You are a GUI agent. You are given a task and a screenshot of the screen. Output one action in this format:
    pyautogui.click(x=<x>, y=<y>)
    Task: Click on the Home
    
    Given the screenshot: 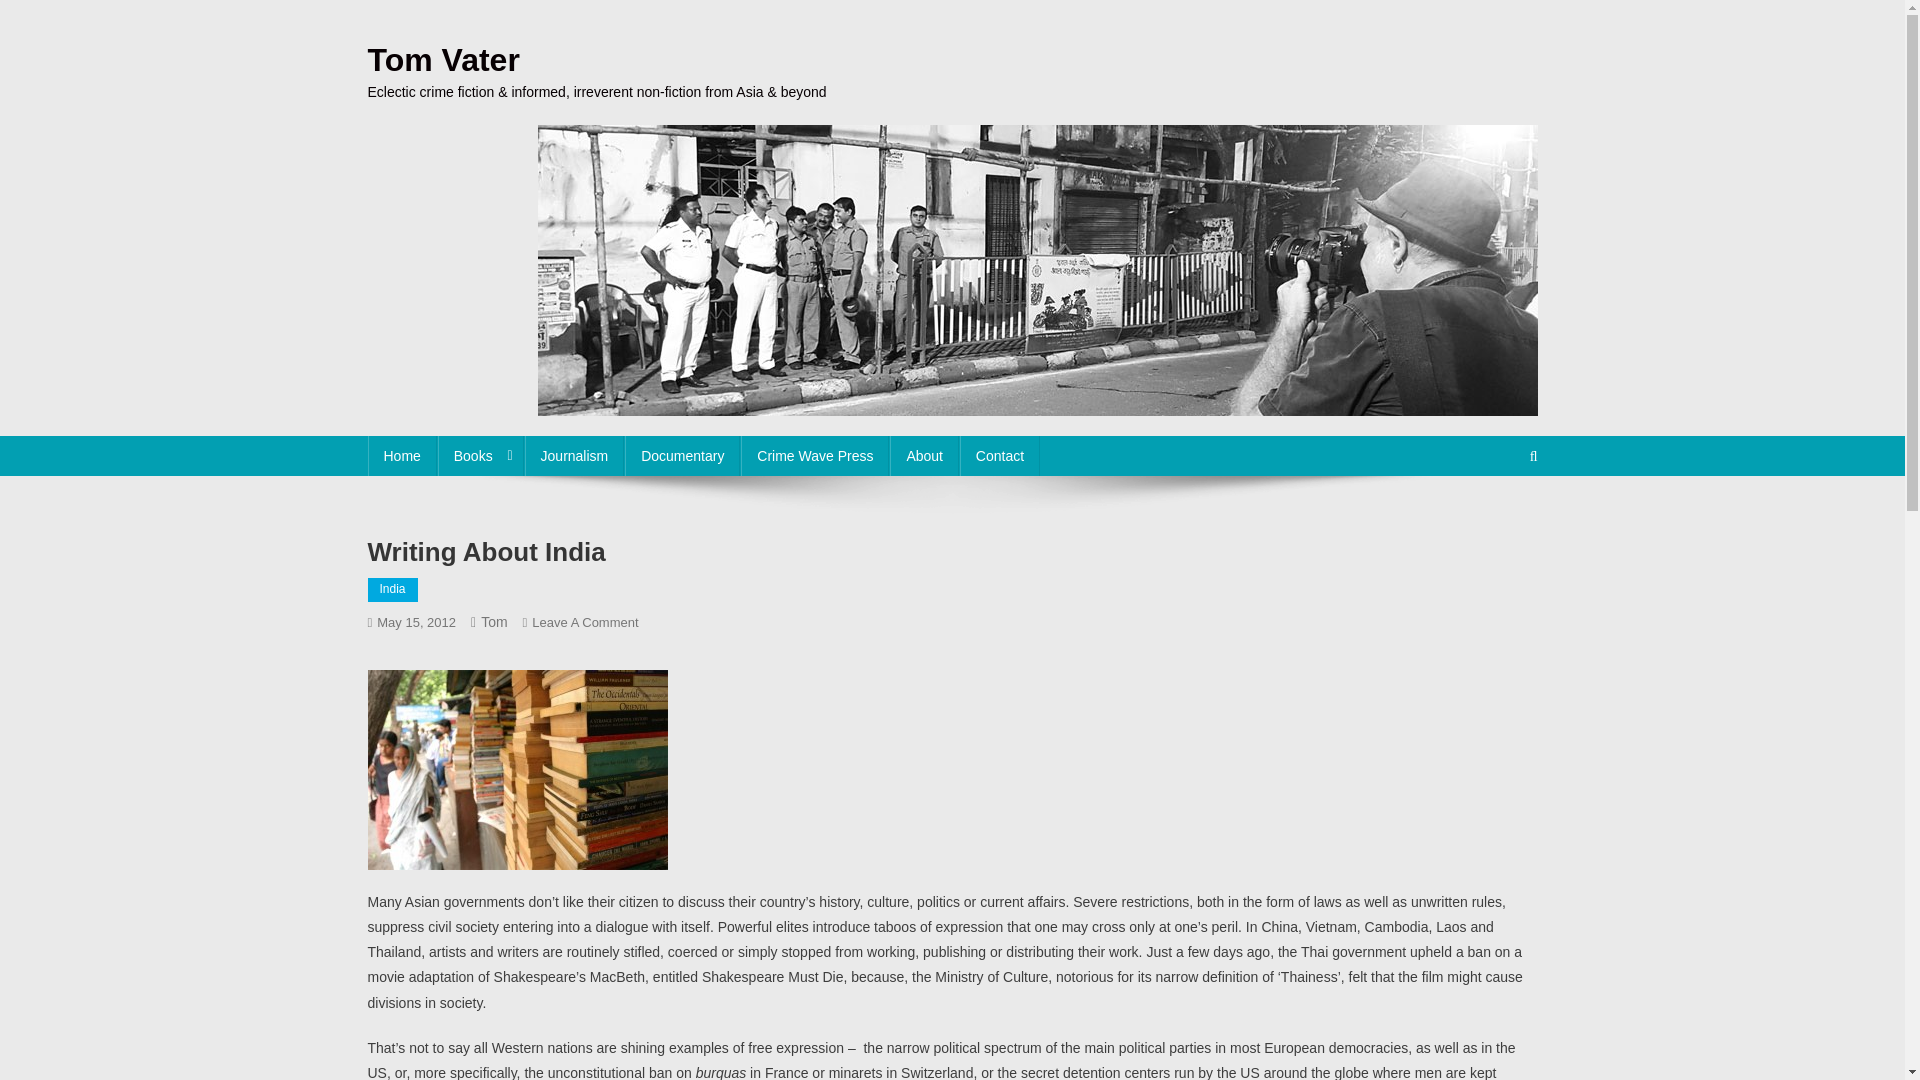 What is the action you would take?
    pyautogui.click(x=402, y=456)
    